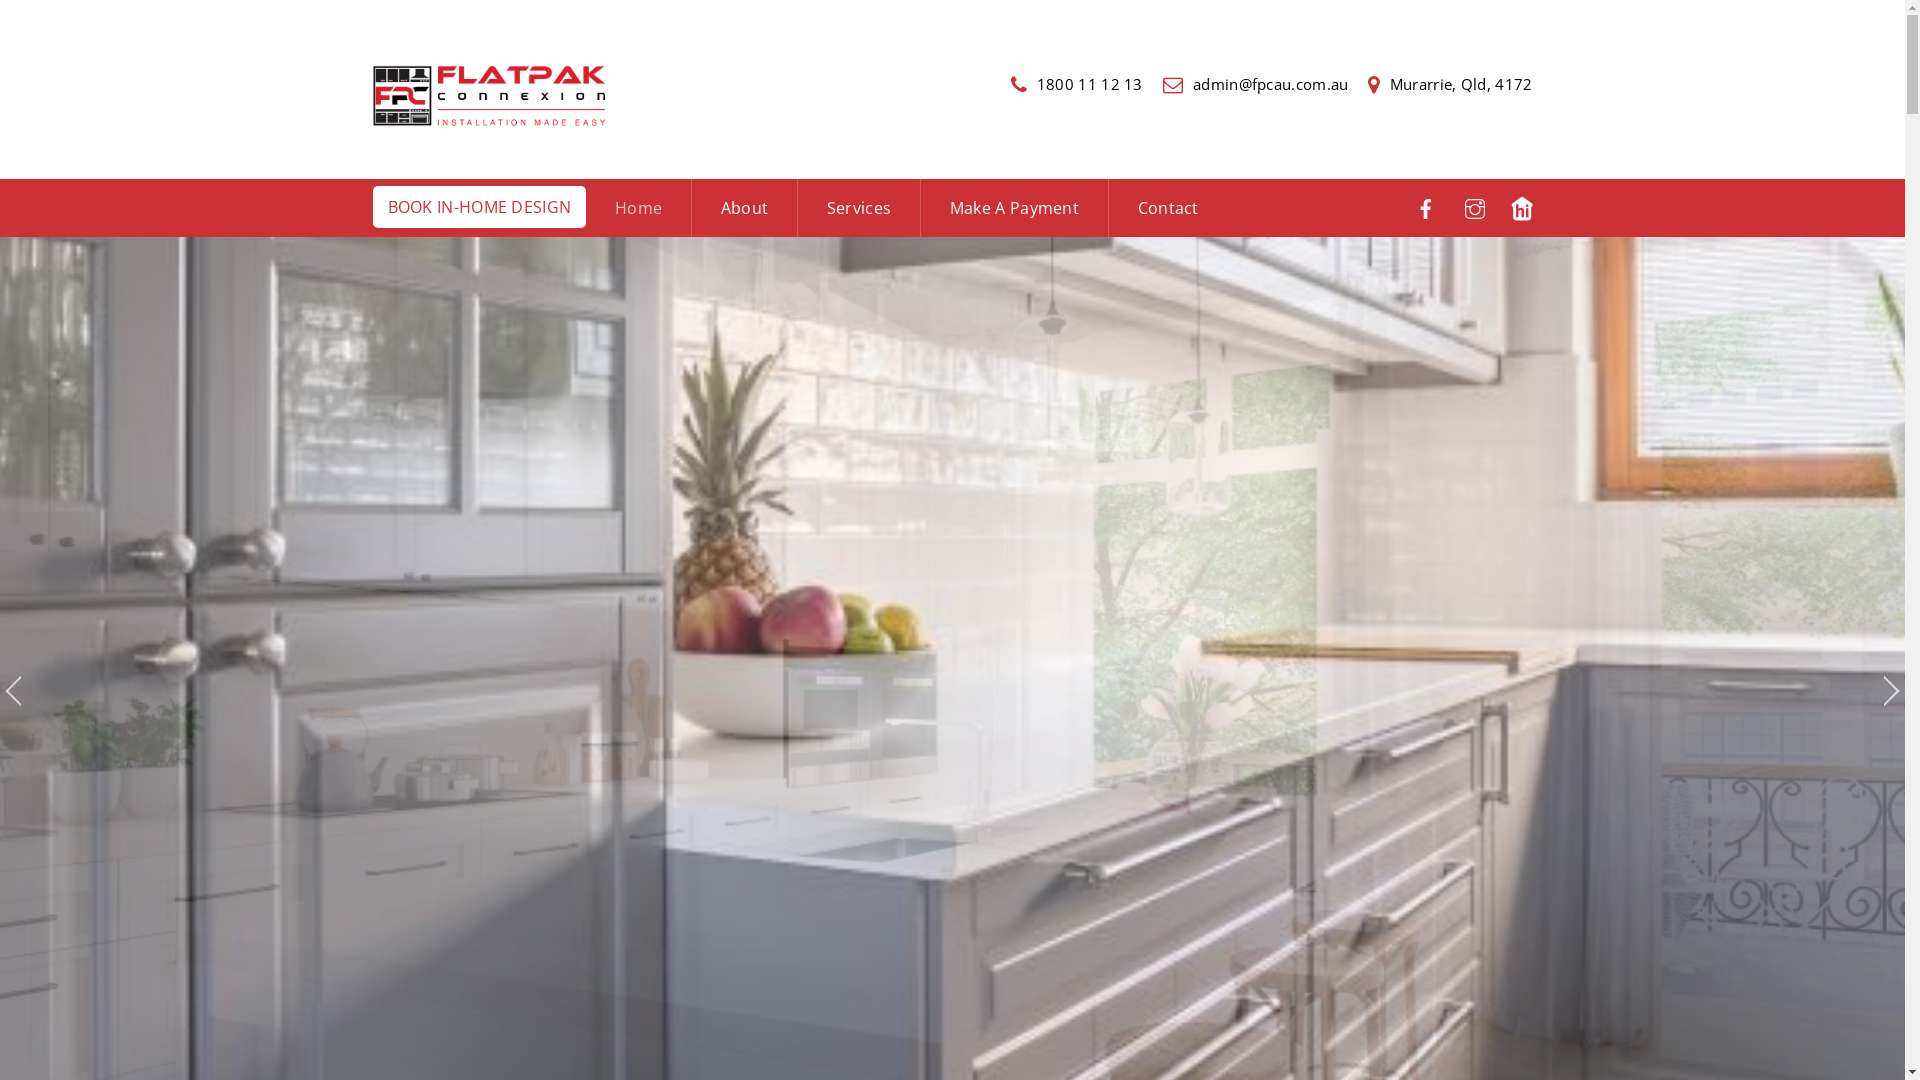 This screenshot has width=1920, height=1080. I want to click on About, so click(744, 208).